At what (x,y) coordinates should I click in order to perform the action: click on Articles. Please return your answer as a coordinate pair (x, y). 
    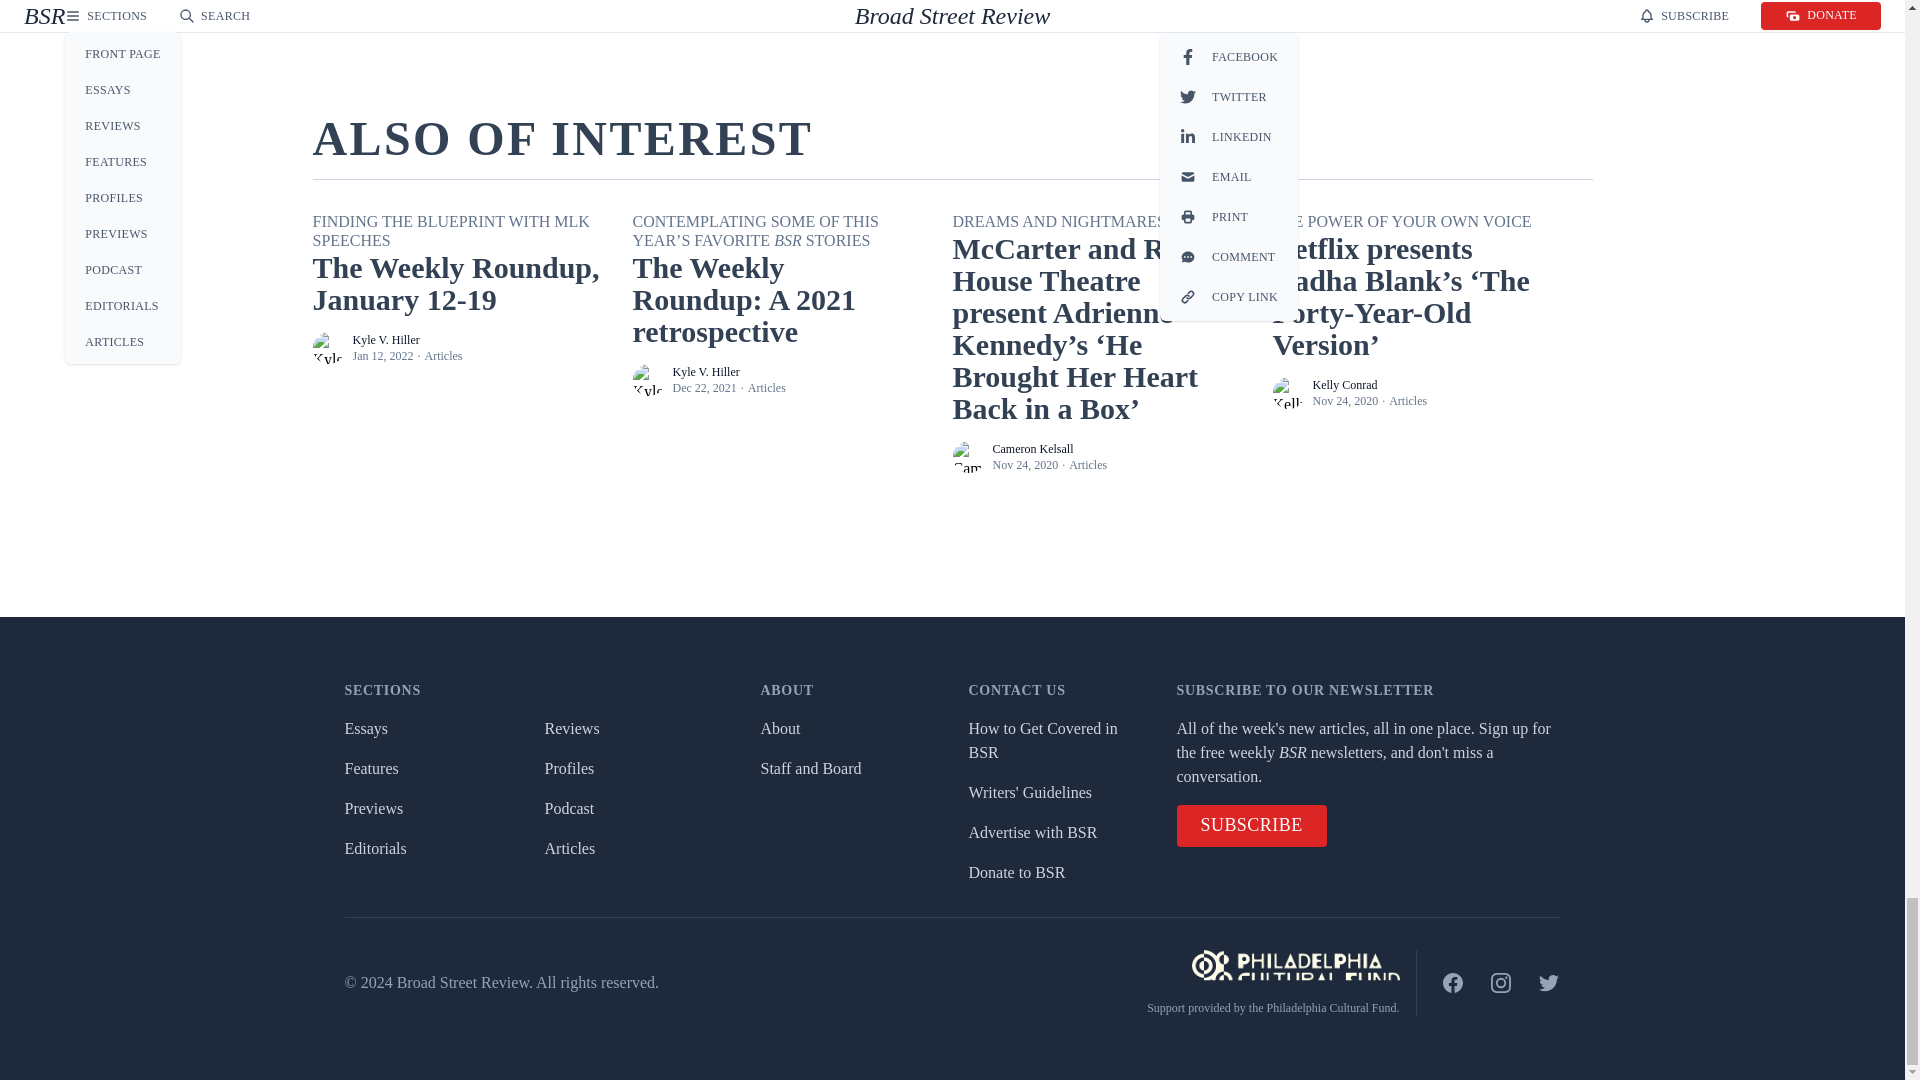
    Looking at the image, I should click on (766, 388).